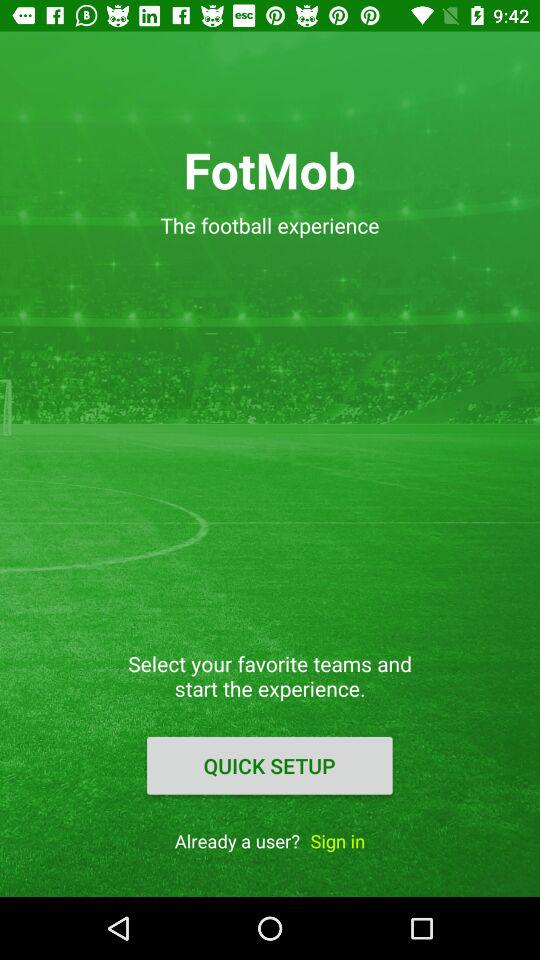 The width and height of the screenshot is (540, 960). What do you see at coordinates (338, 840) in the screenshot?
I see `turn on the item next to the already a user? icon` at bounding box center [338, 840].